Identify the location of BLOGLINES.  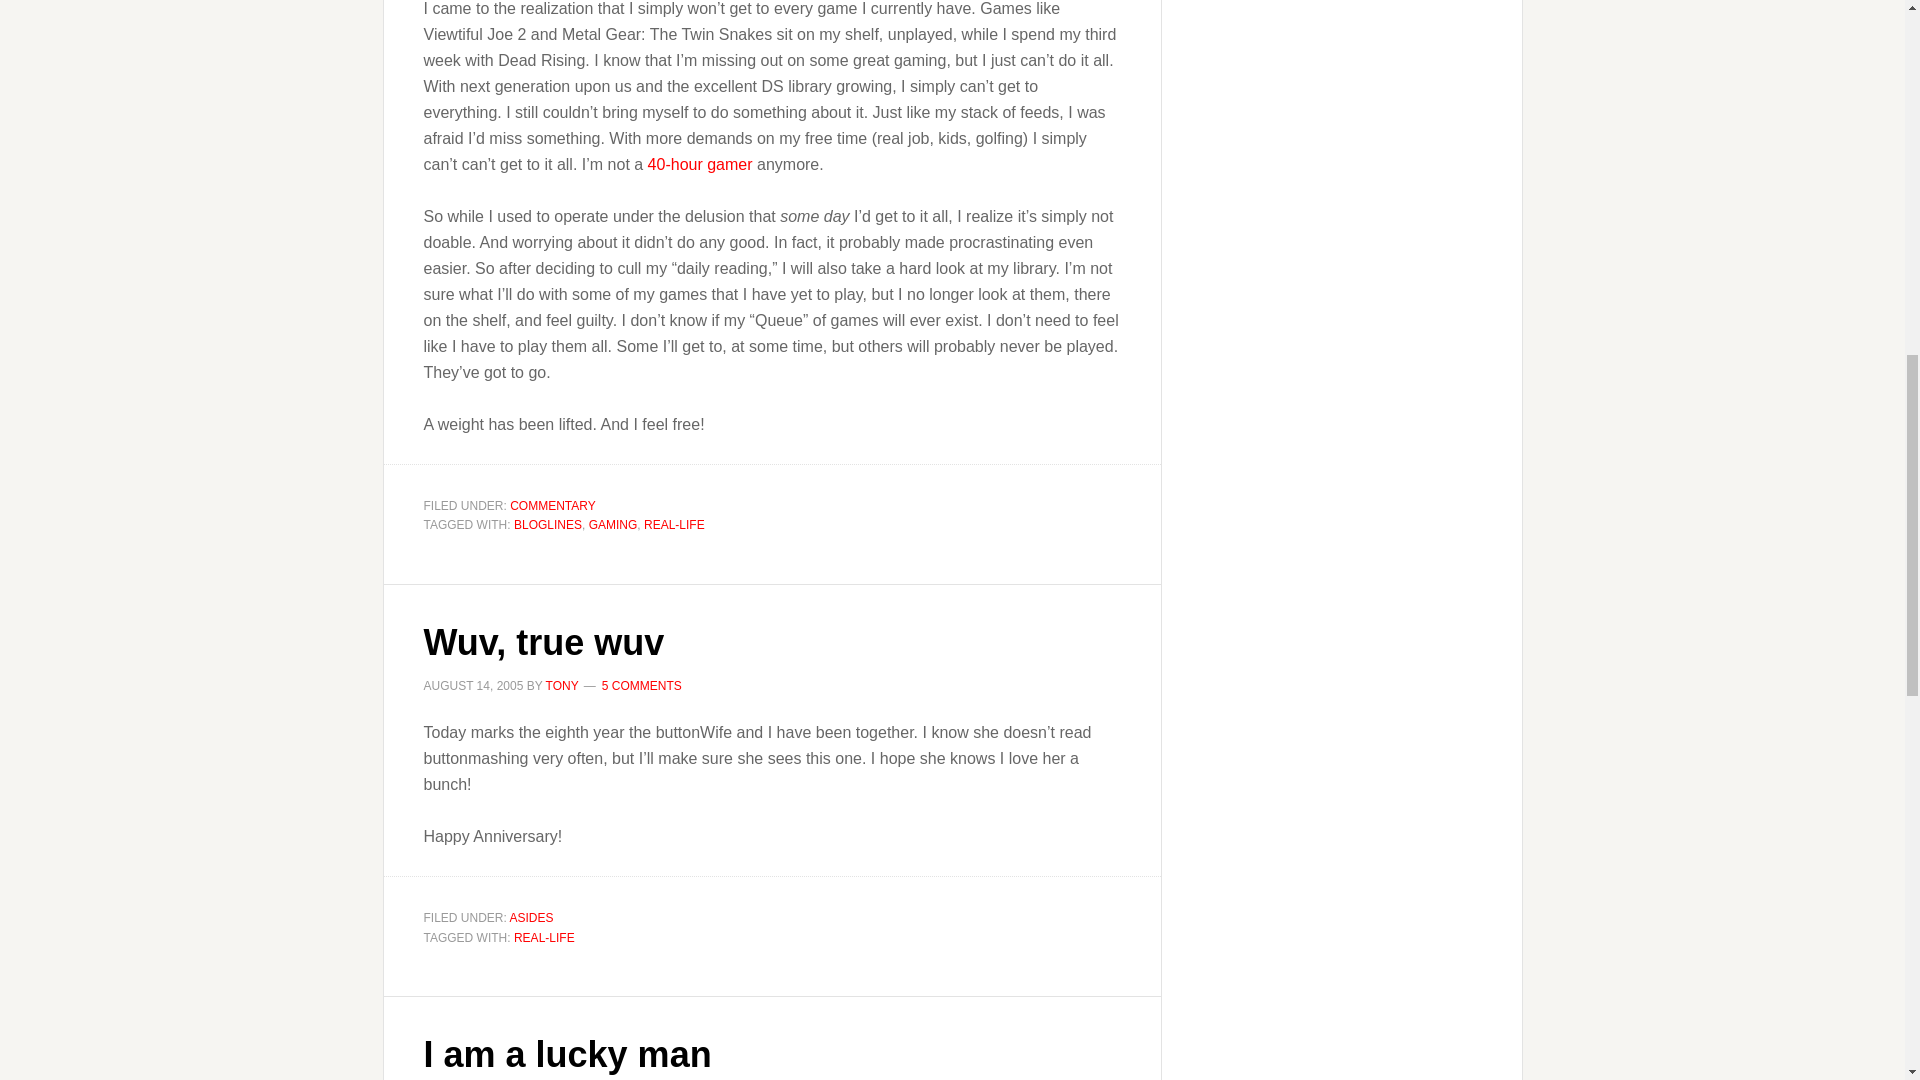
(548, 525).